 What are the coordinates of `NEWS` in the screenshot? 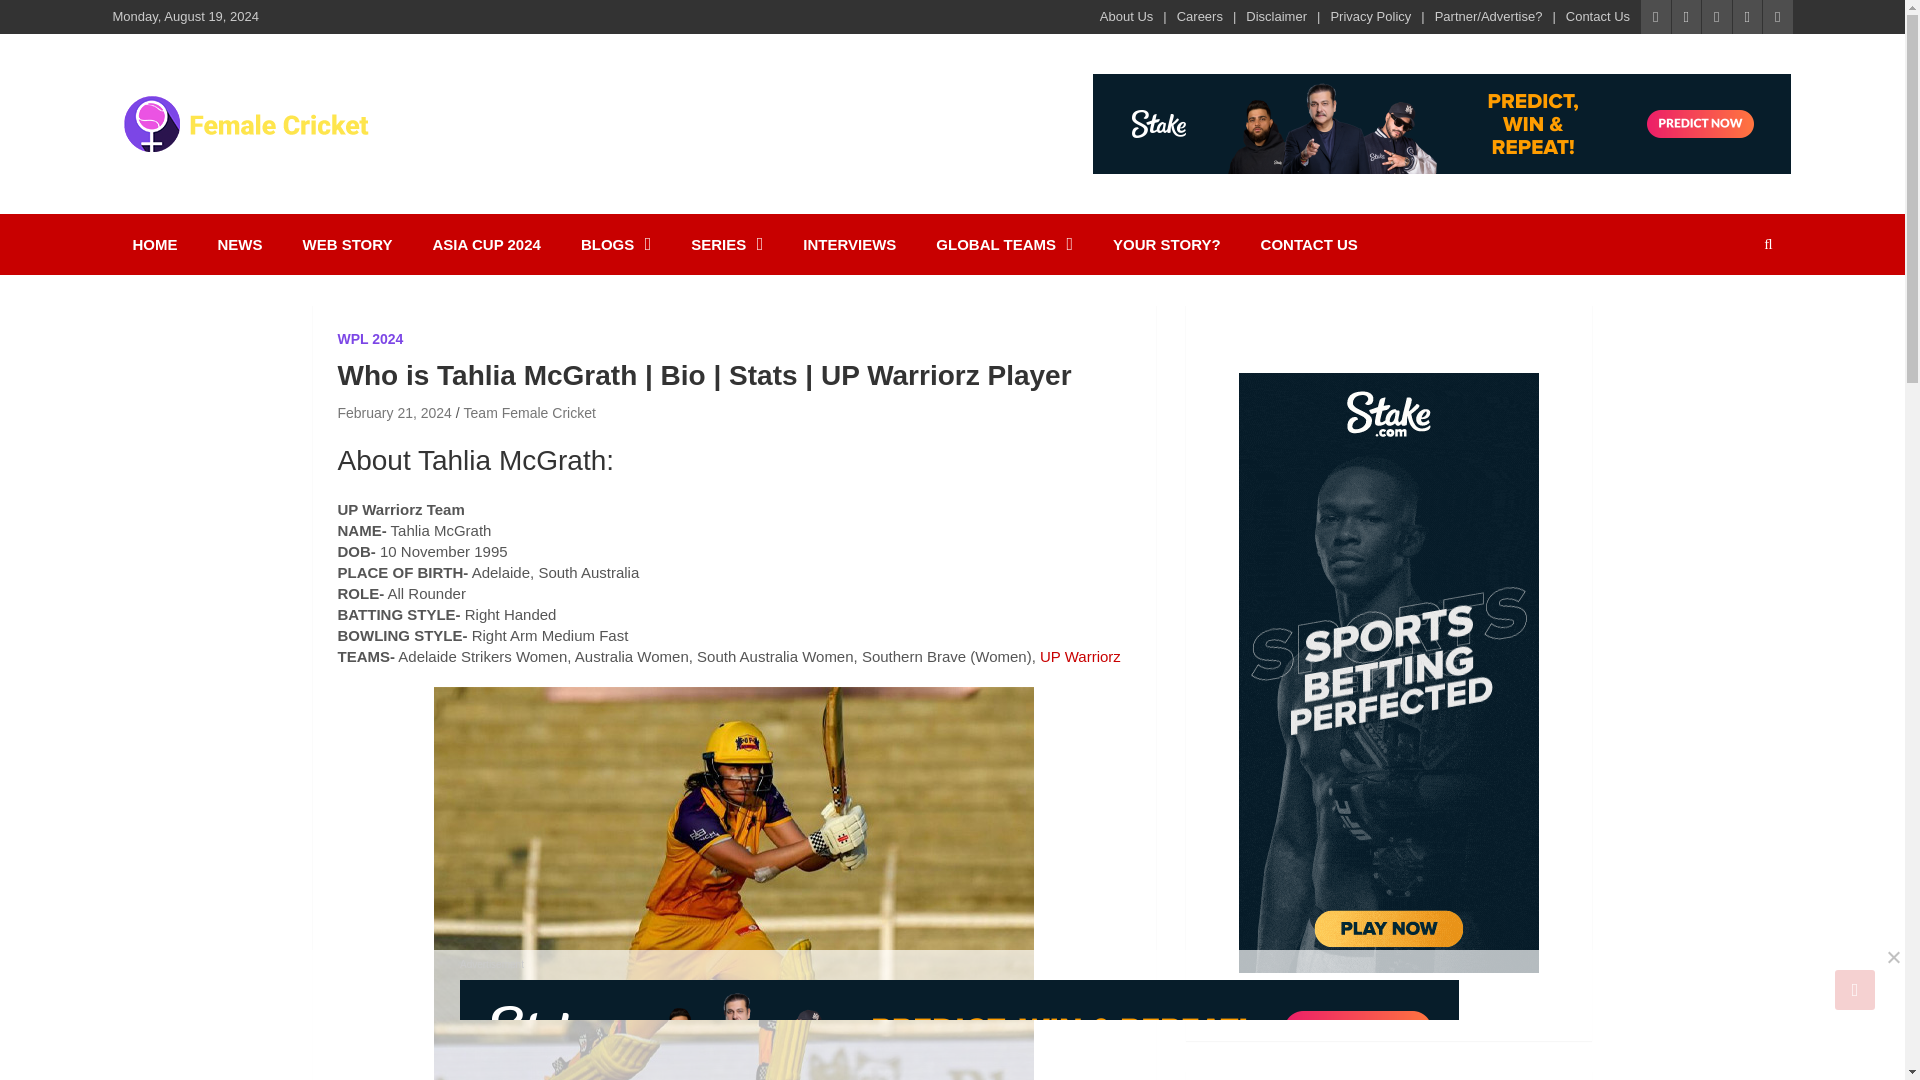 It's located at (240, 244).